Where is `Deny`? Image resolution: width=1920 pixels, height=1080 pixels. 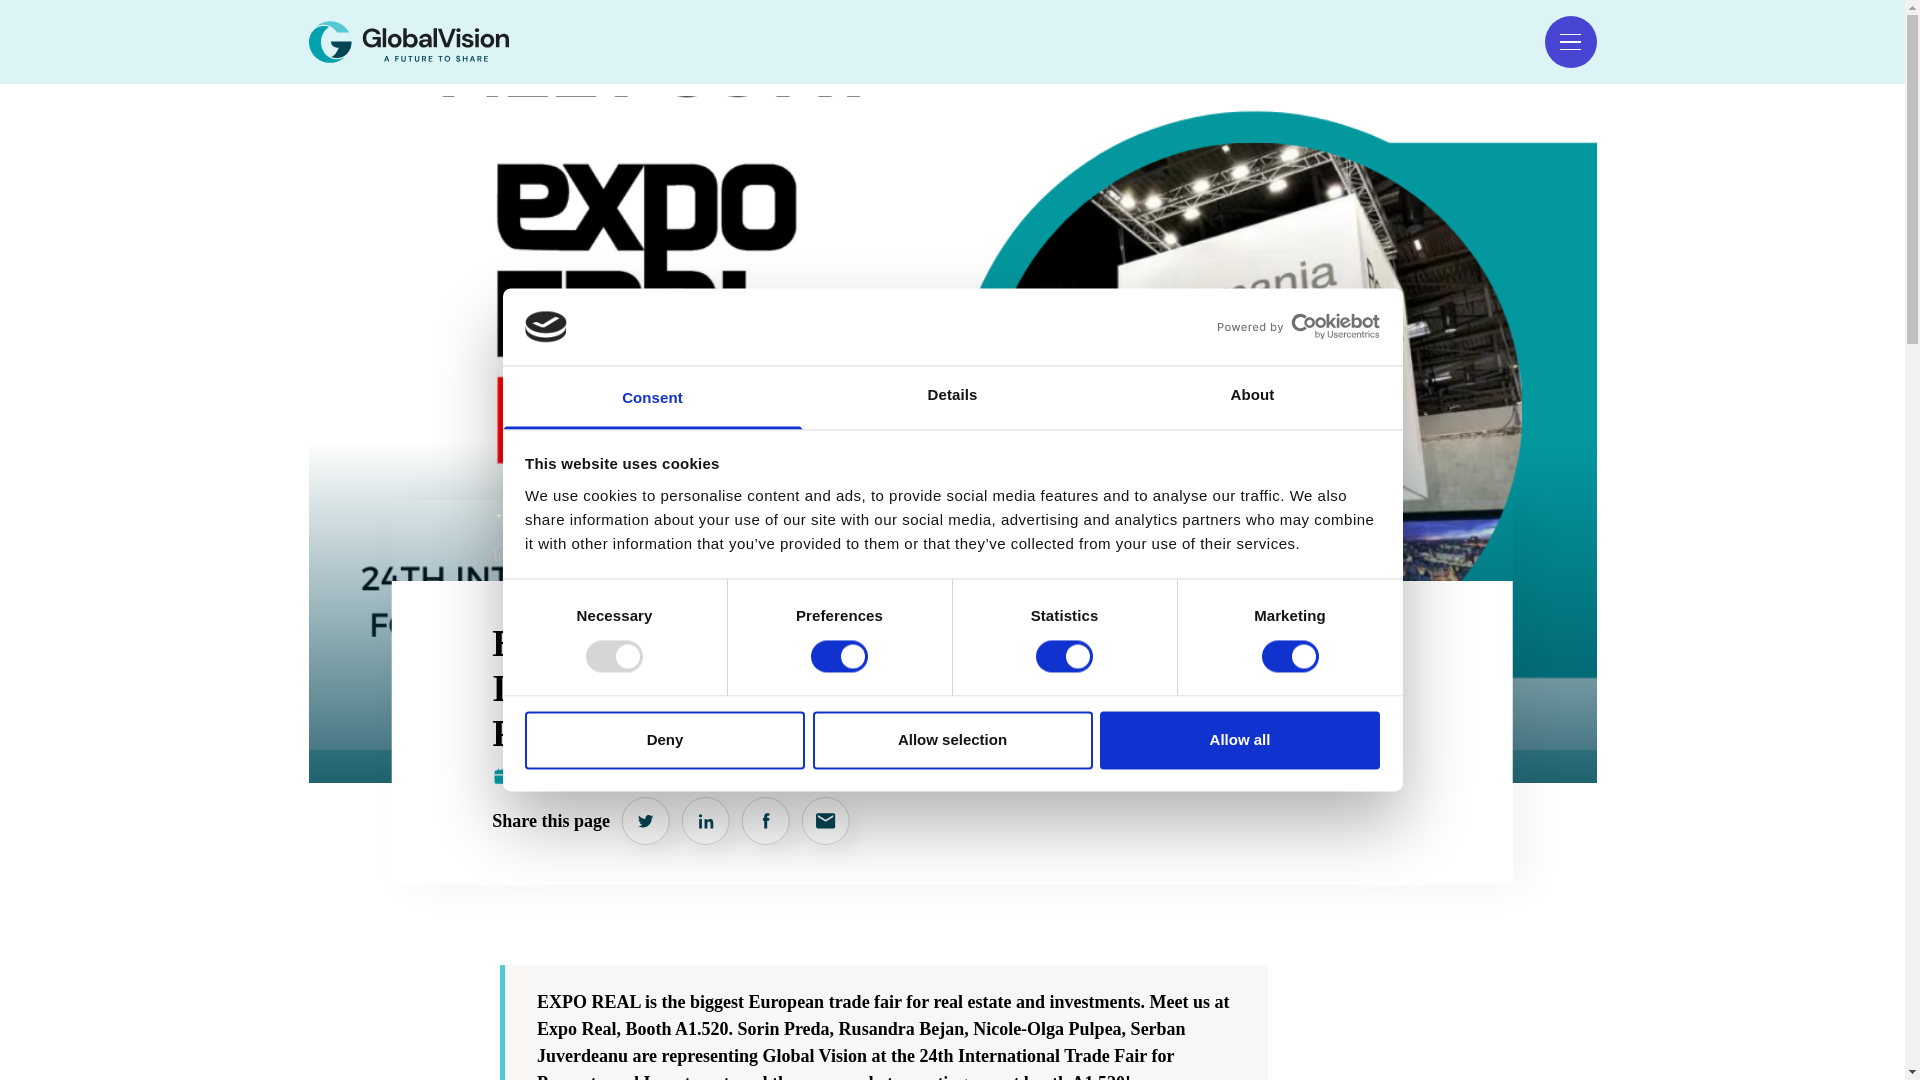
Deny is located at coordinates (664, 739).